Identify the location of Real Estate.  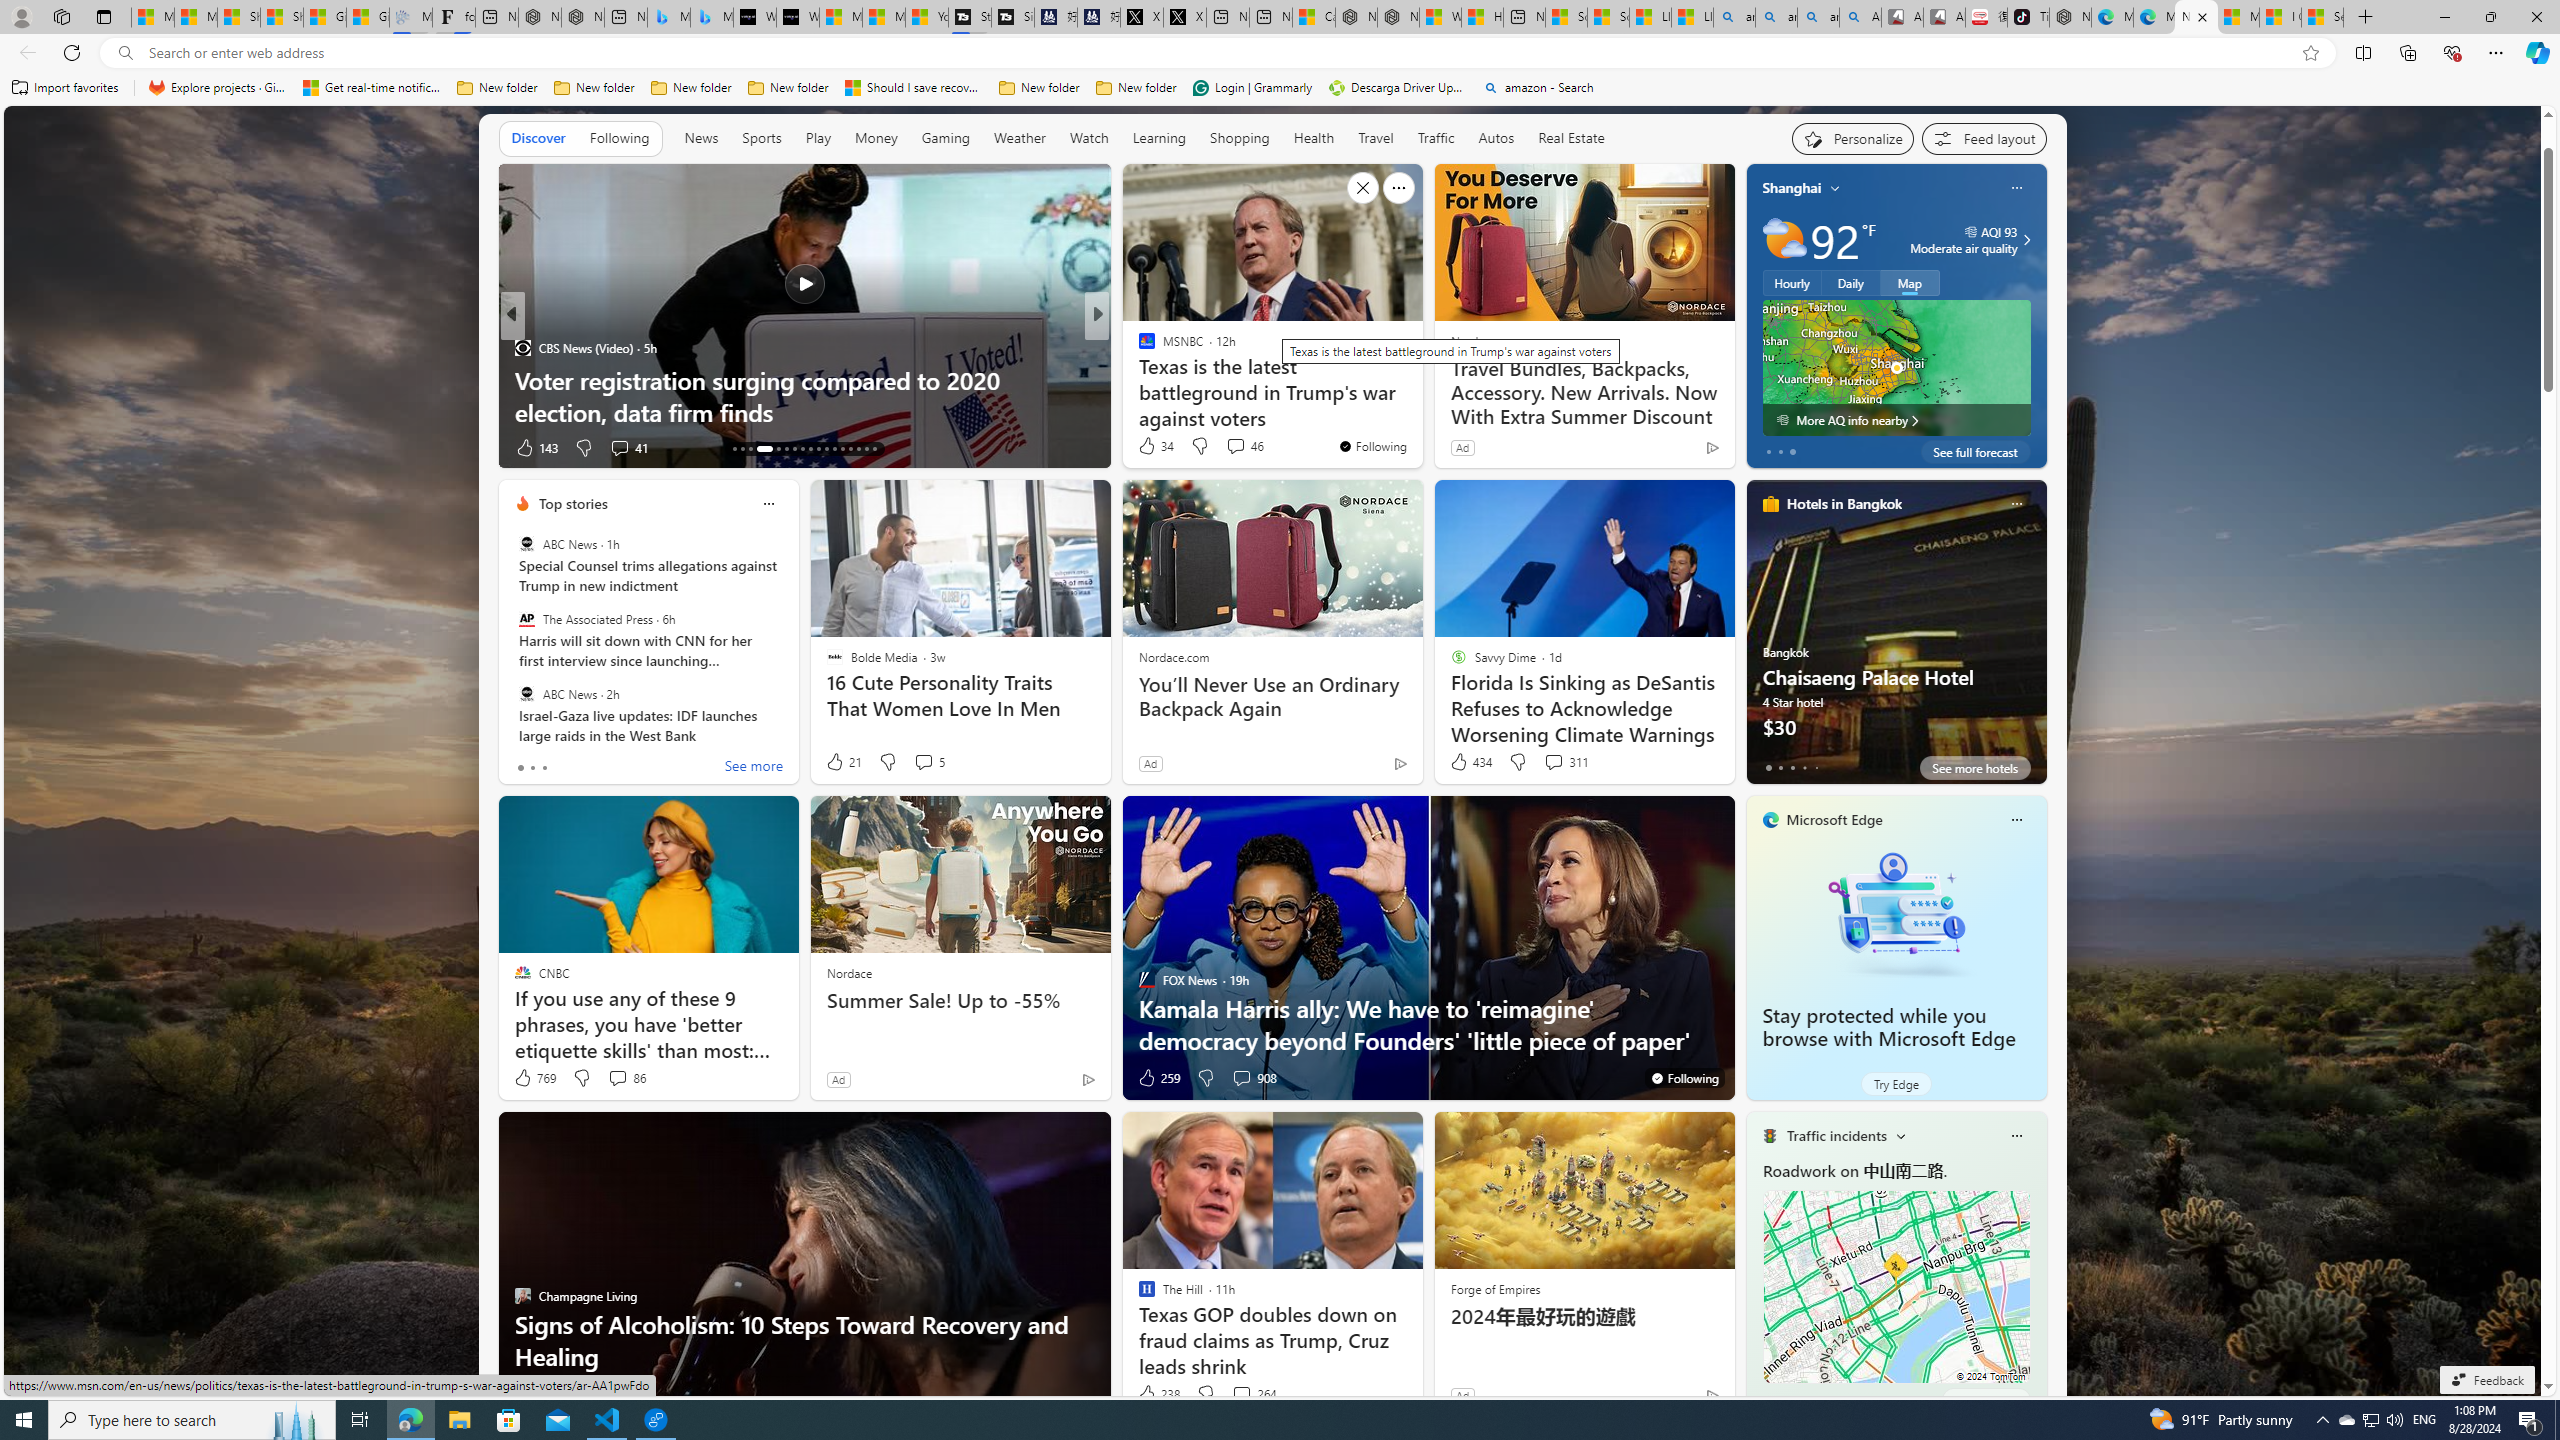
(1571, 139).